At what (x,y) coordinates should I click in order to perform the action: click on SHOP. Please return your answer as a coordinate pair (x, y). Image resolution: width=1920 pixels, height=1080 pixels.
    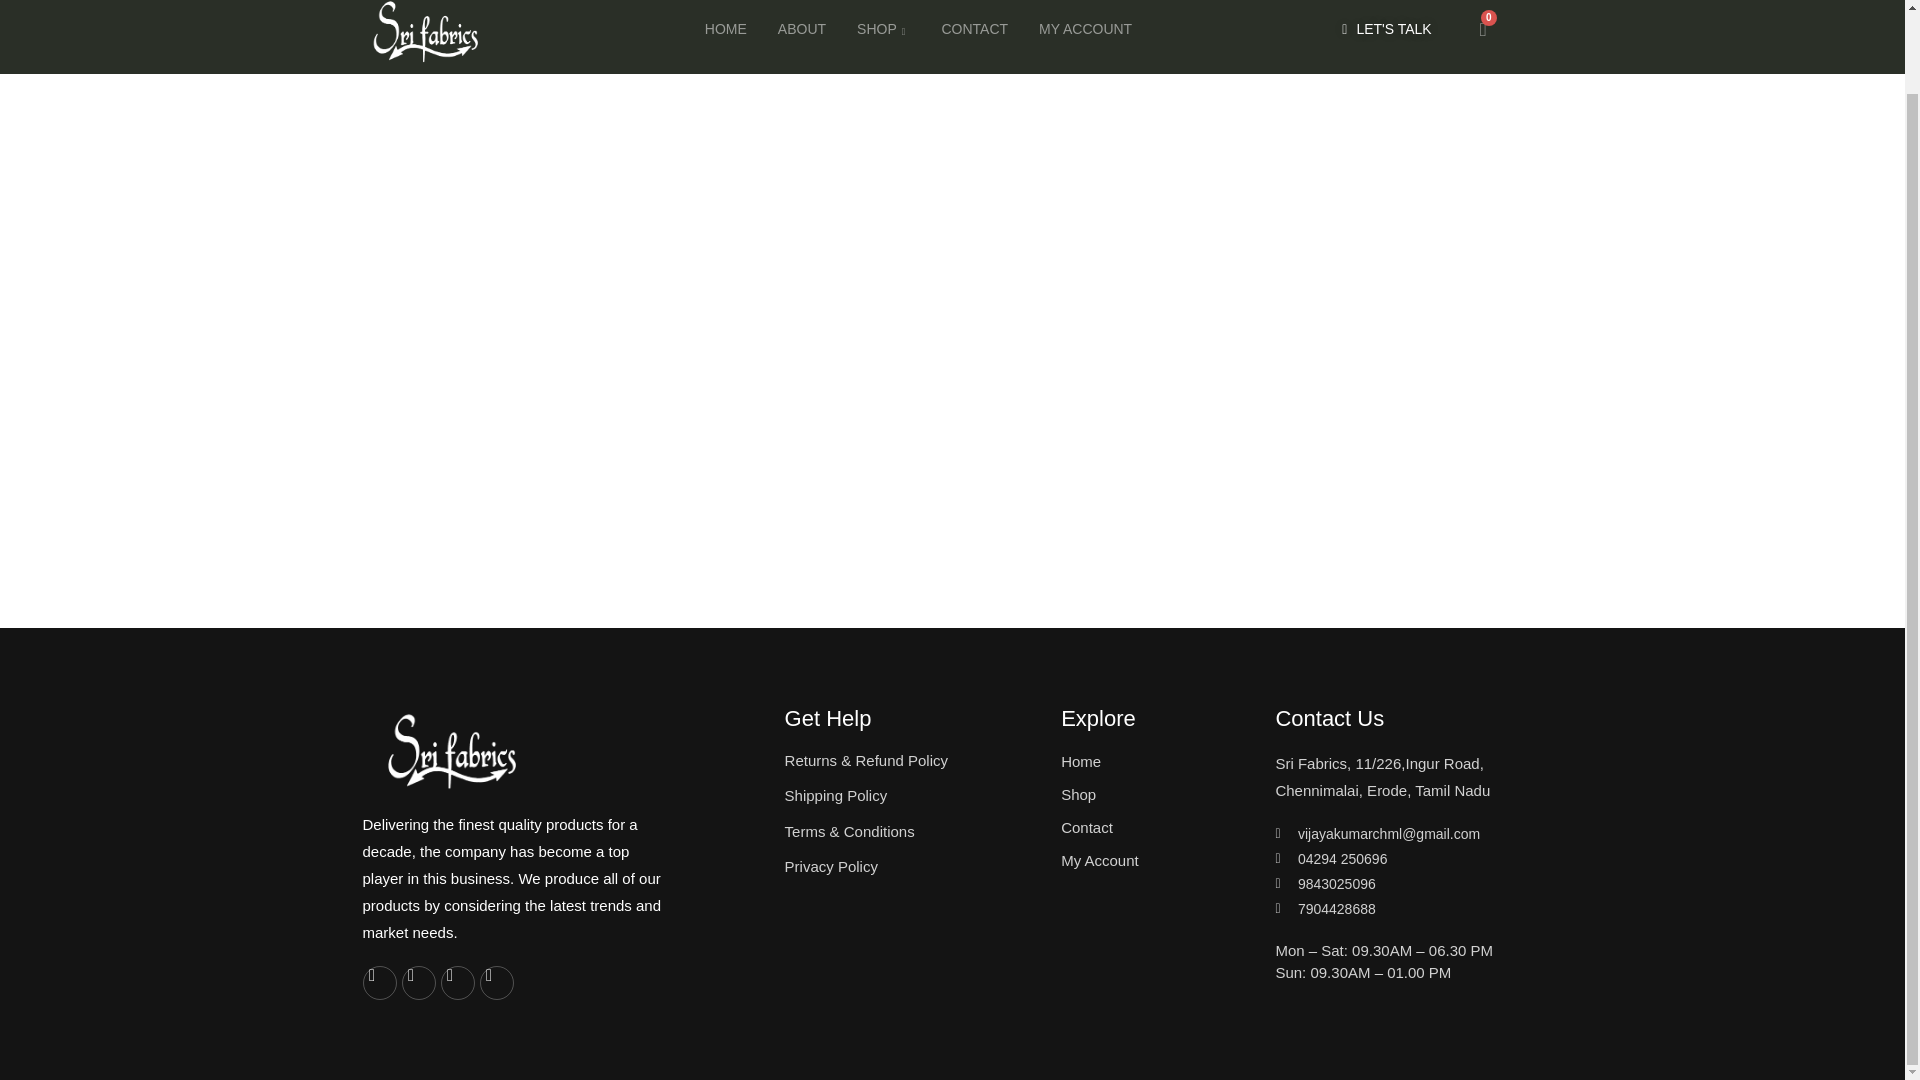
    Looking at the image, I should click on (877, 29).